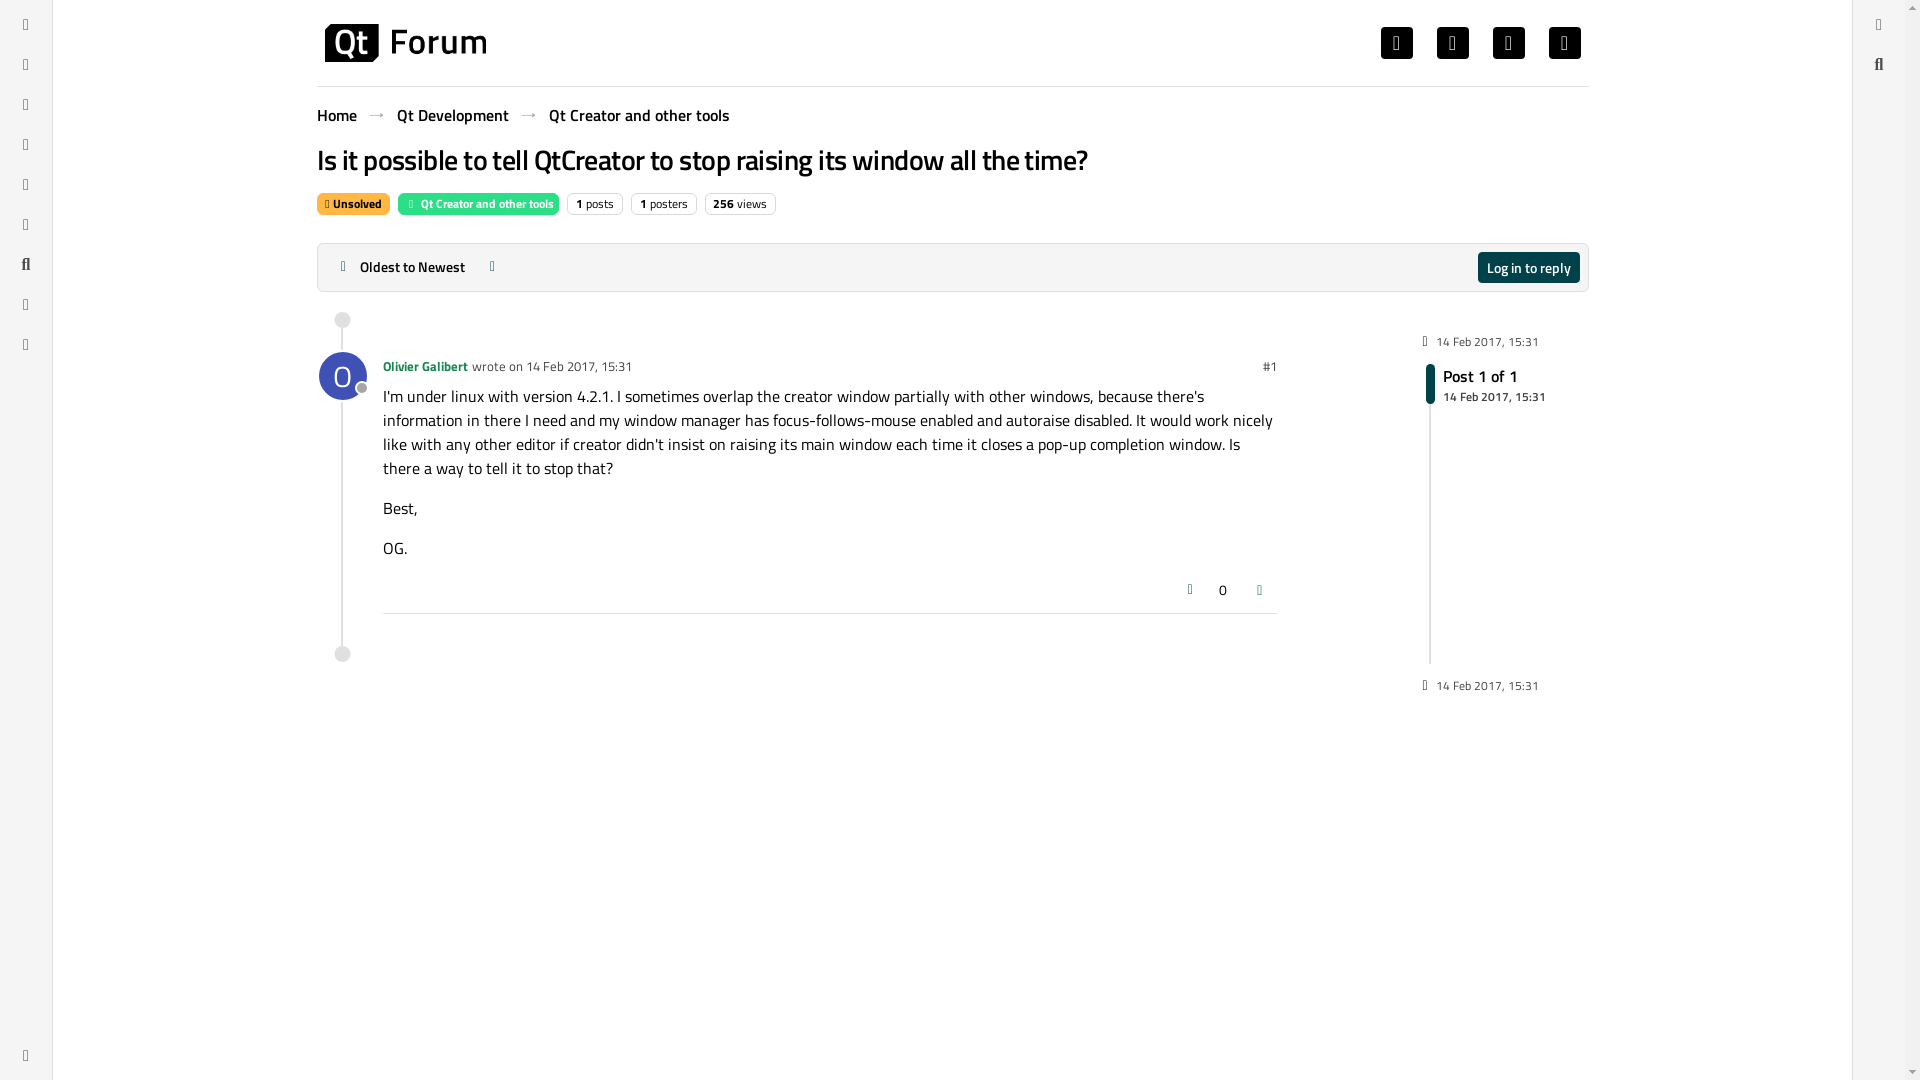  Describe the element at coordinates (452, 114) in the screenshot. I see `Upvote post` at that location.